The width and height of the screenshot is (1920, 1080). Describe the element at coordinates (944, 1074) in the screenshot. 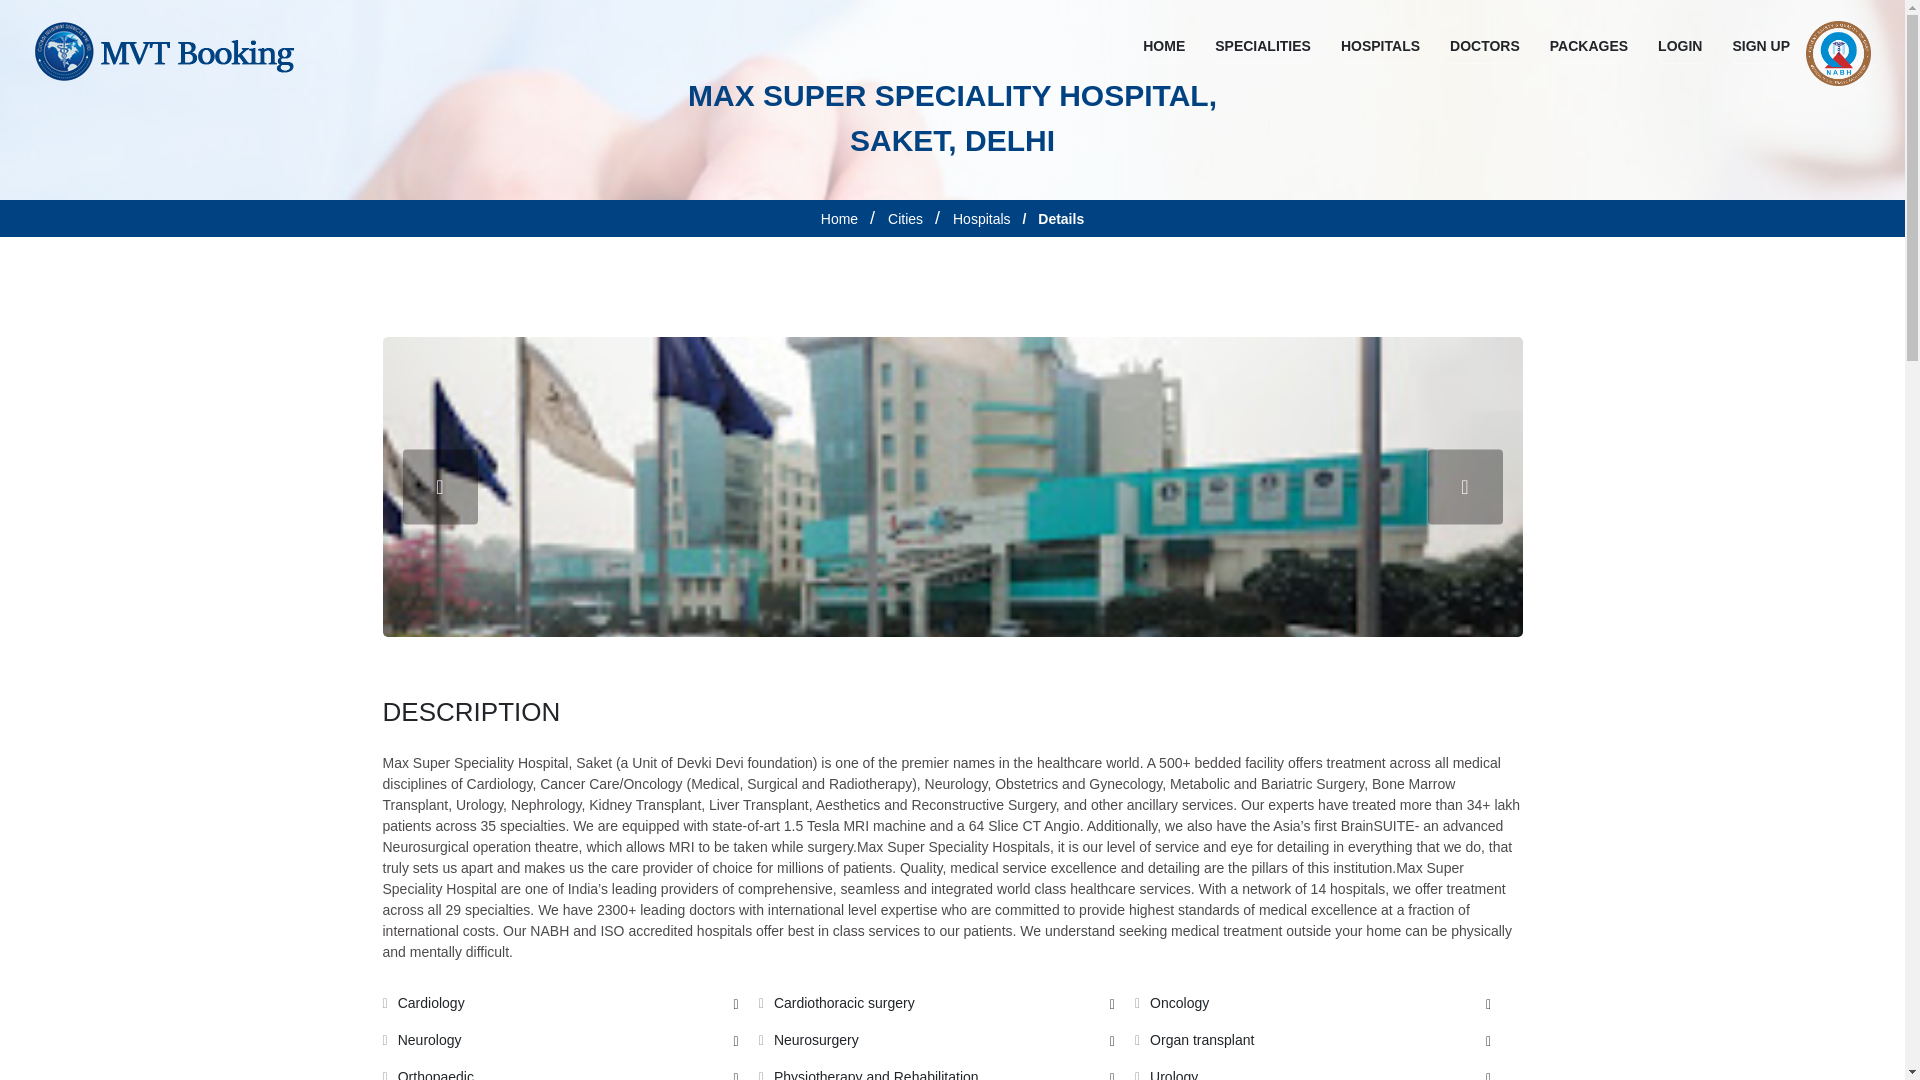

I see `SPECIALITIES` at that location.